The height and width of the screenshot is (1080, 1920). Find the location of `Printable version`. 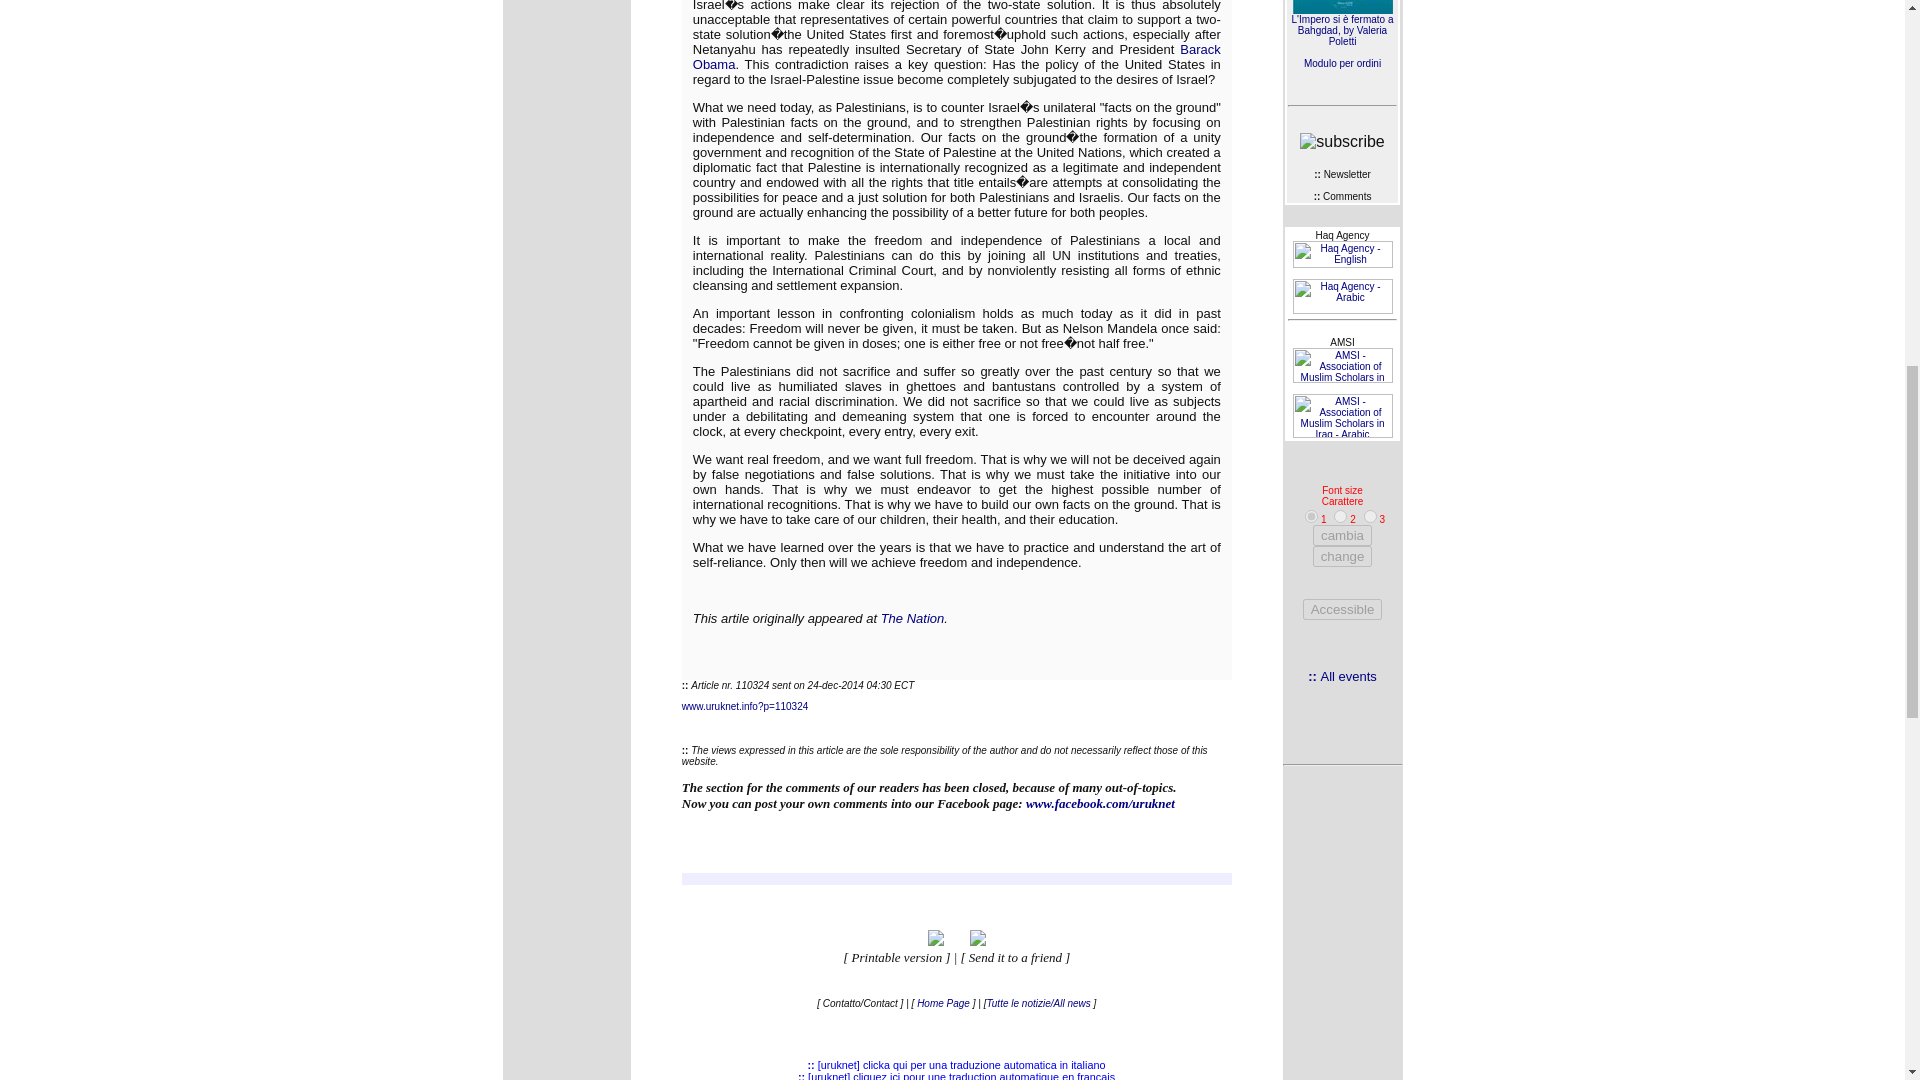

Printable version is located at coordinates (897, 958).